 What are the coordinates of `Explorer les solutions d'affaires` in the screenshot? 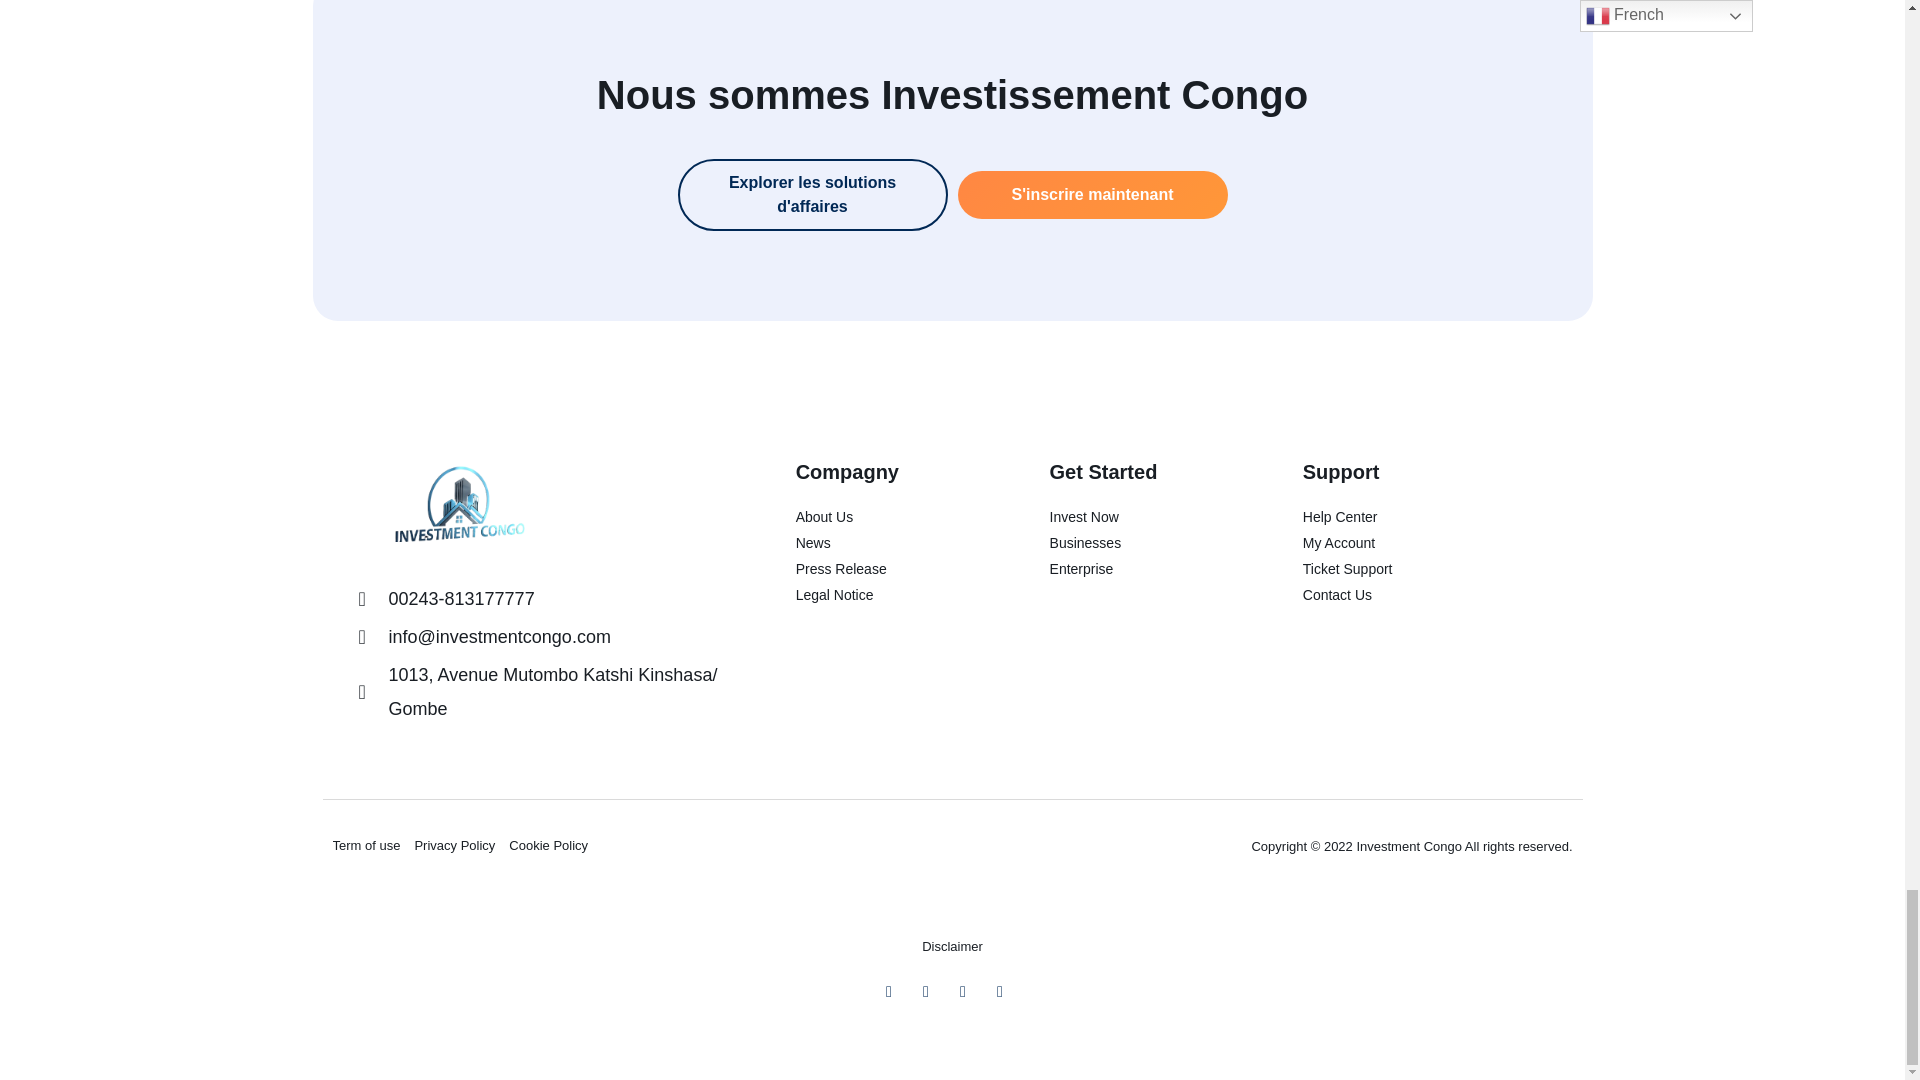 It's located at (812, 194).